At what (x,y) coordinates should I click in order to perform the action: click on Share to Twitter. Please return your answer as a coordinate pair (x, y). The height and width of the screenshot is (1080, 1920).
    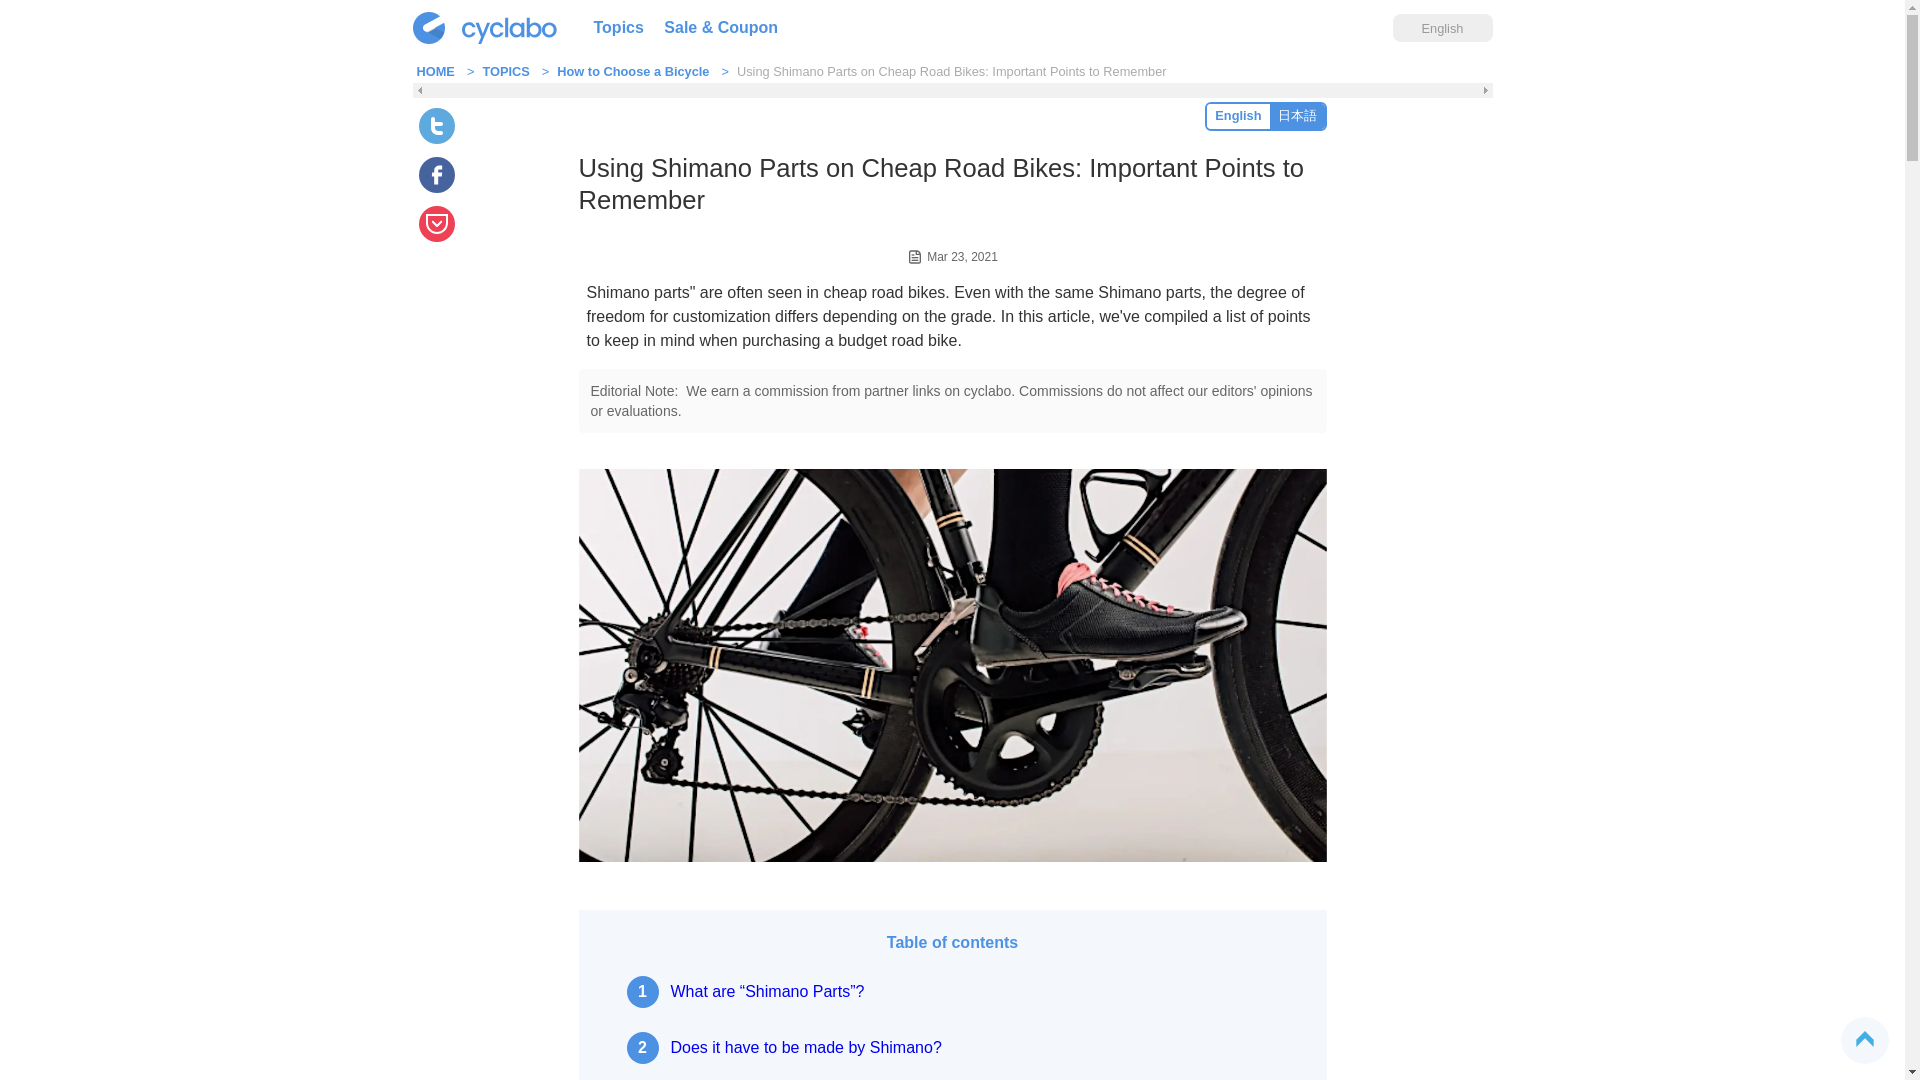
    Looking at the image, I should click on (436, 126).